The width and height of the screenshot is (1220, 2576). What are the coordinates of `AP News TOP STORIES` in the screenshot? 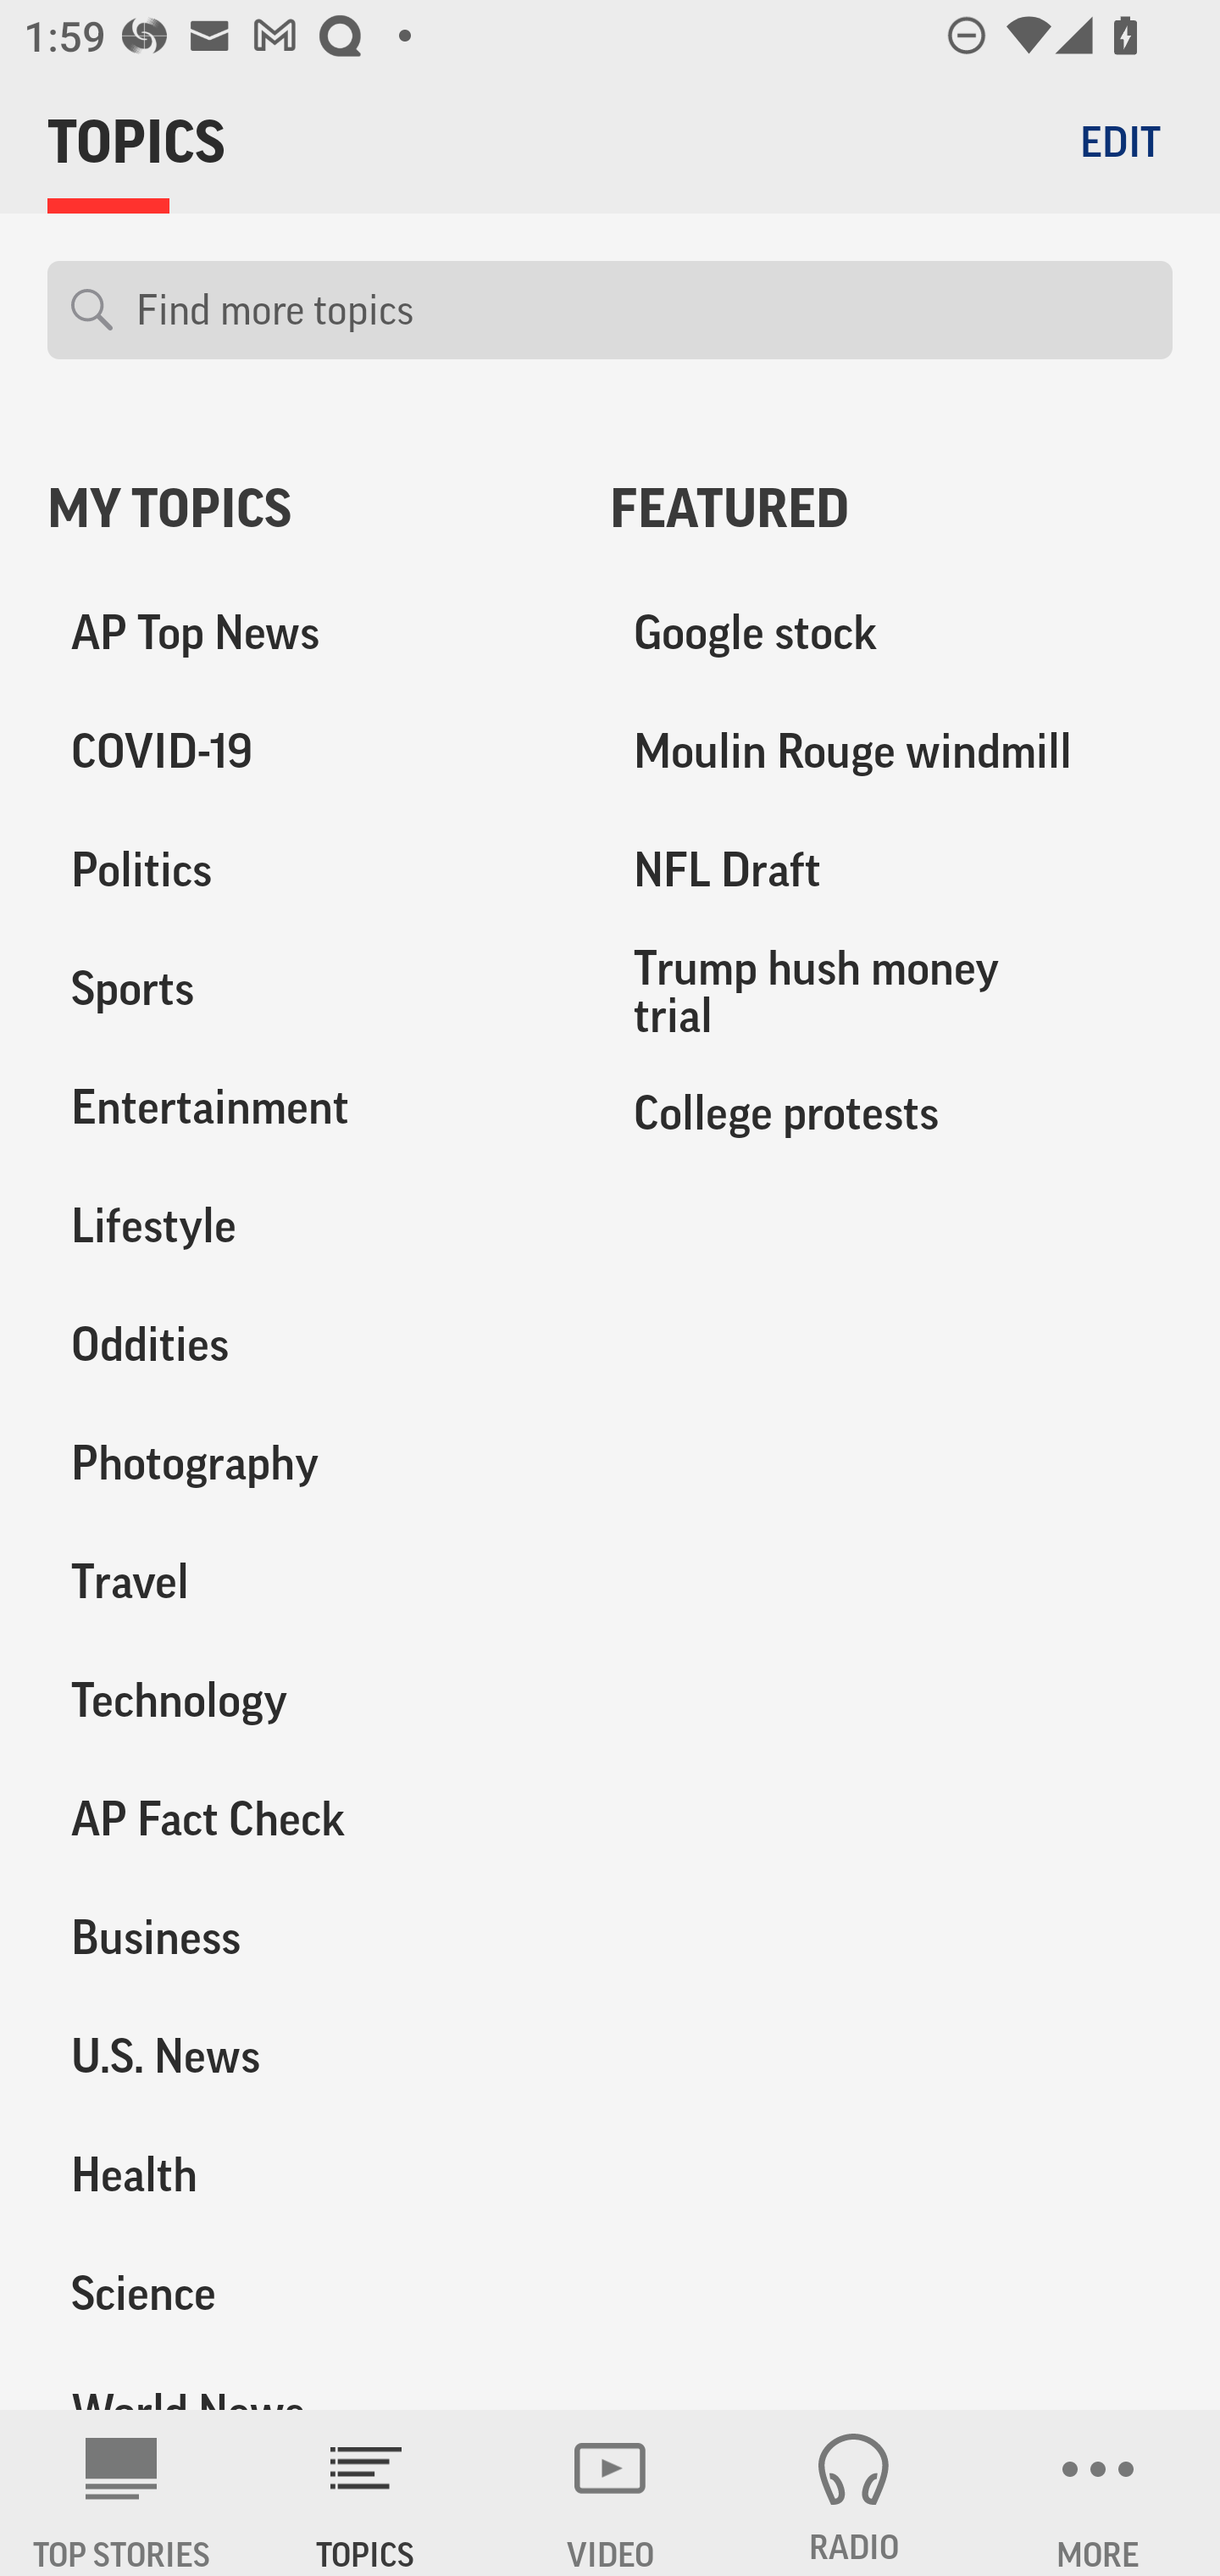 It's located at (122, 2493).